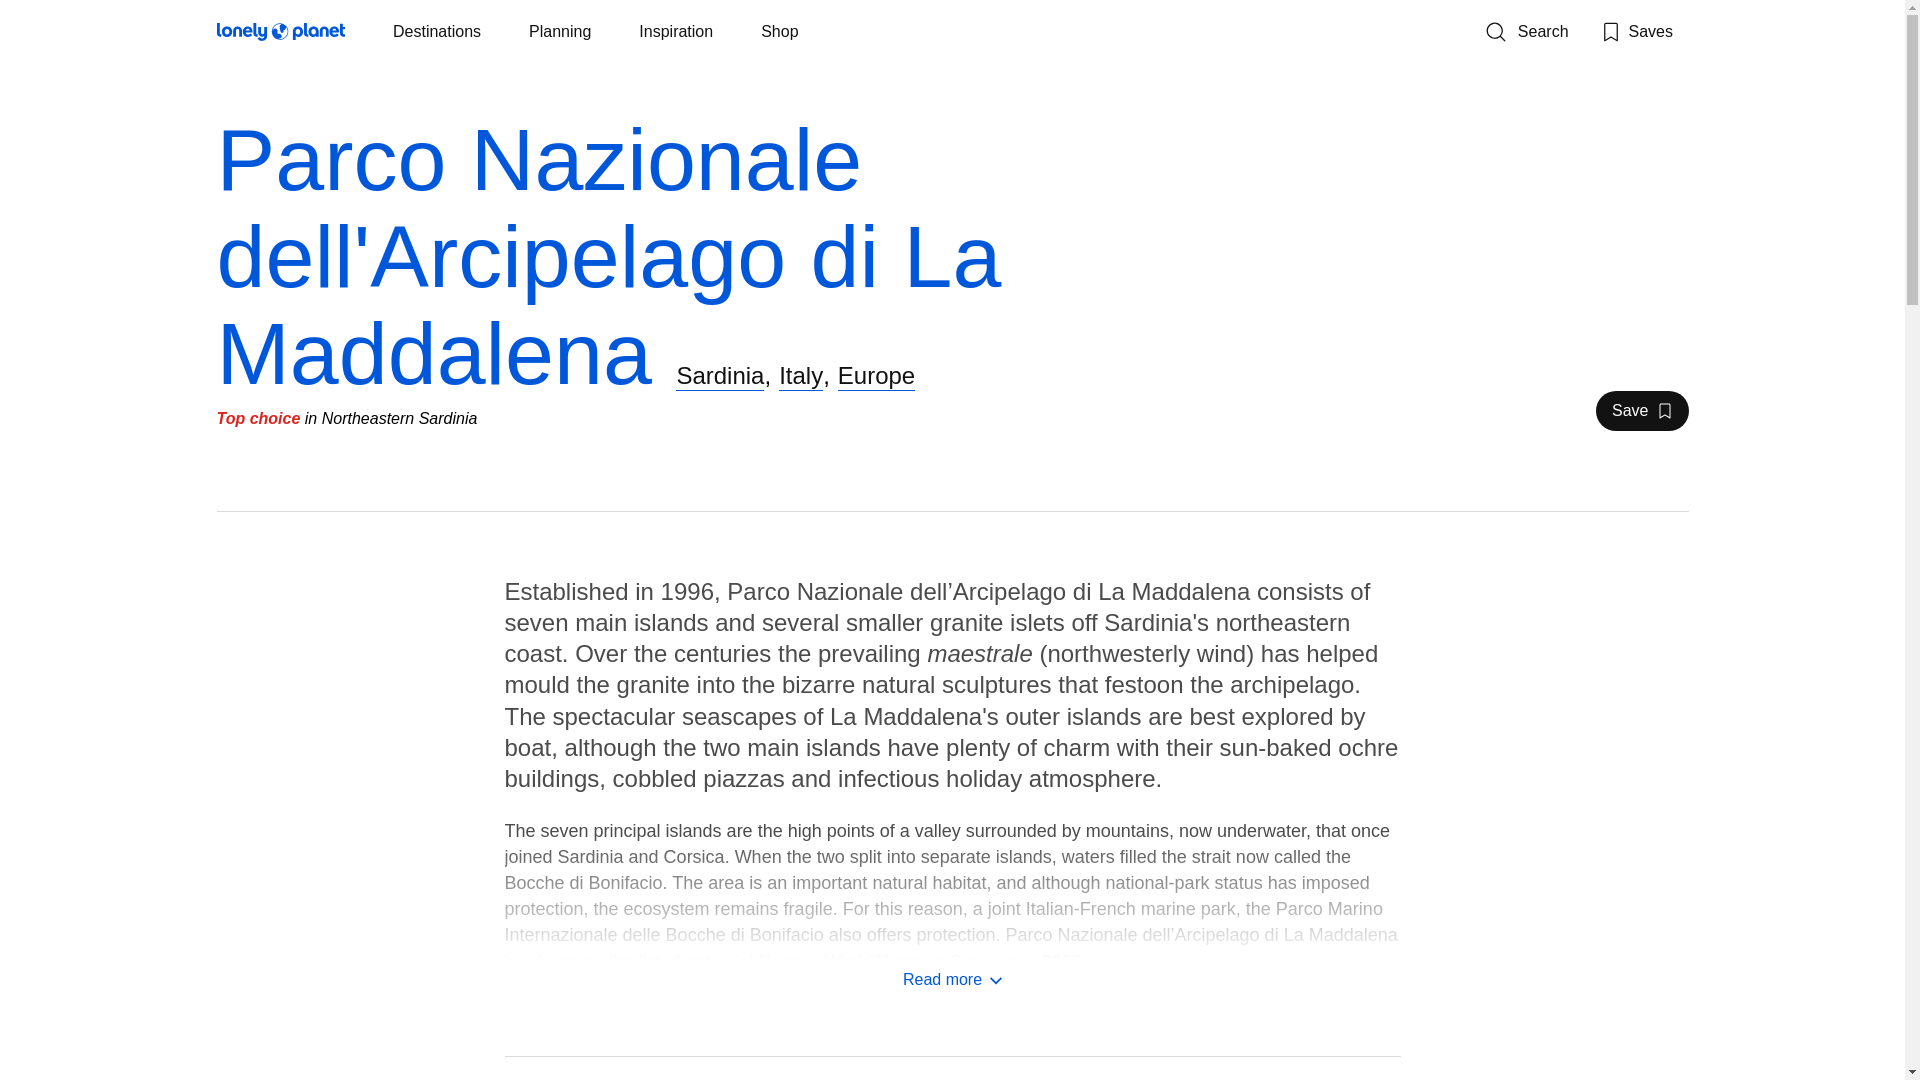 This screenshot has height=1080, width=1920. Describe the element at coordinates (1636, 32) in the screenshot. I see `Inspiration` at that location.